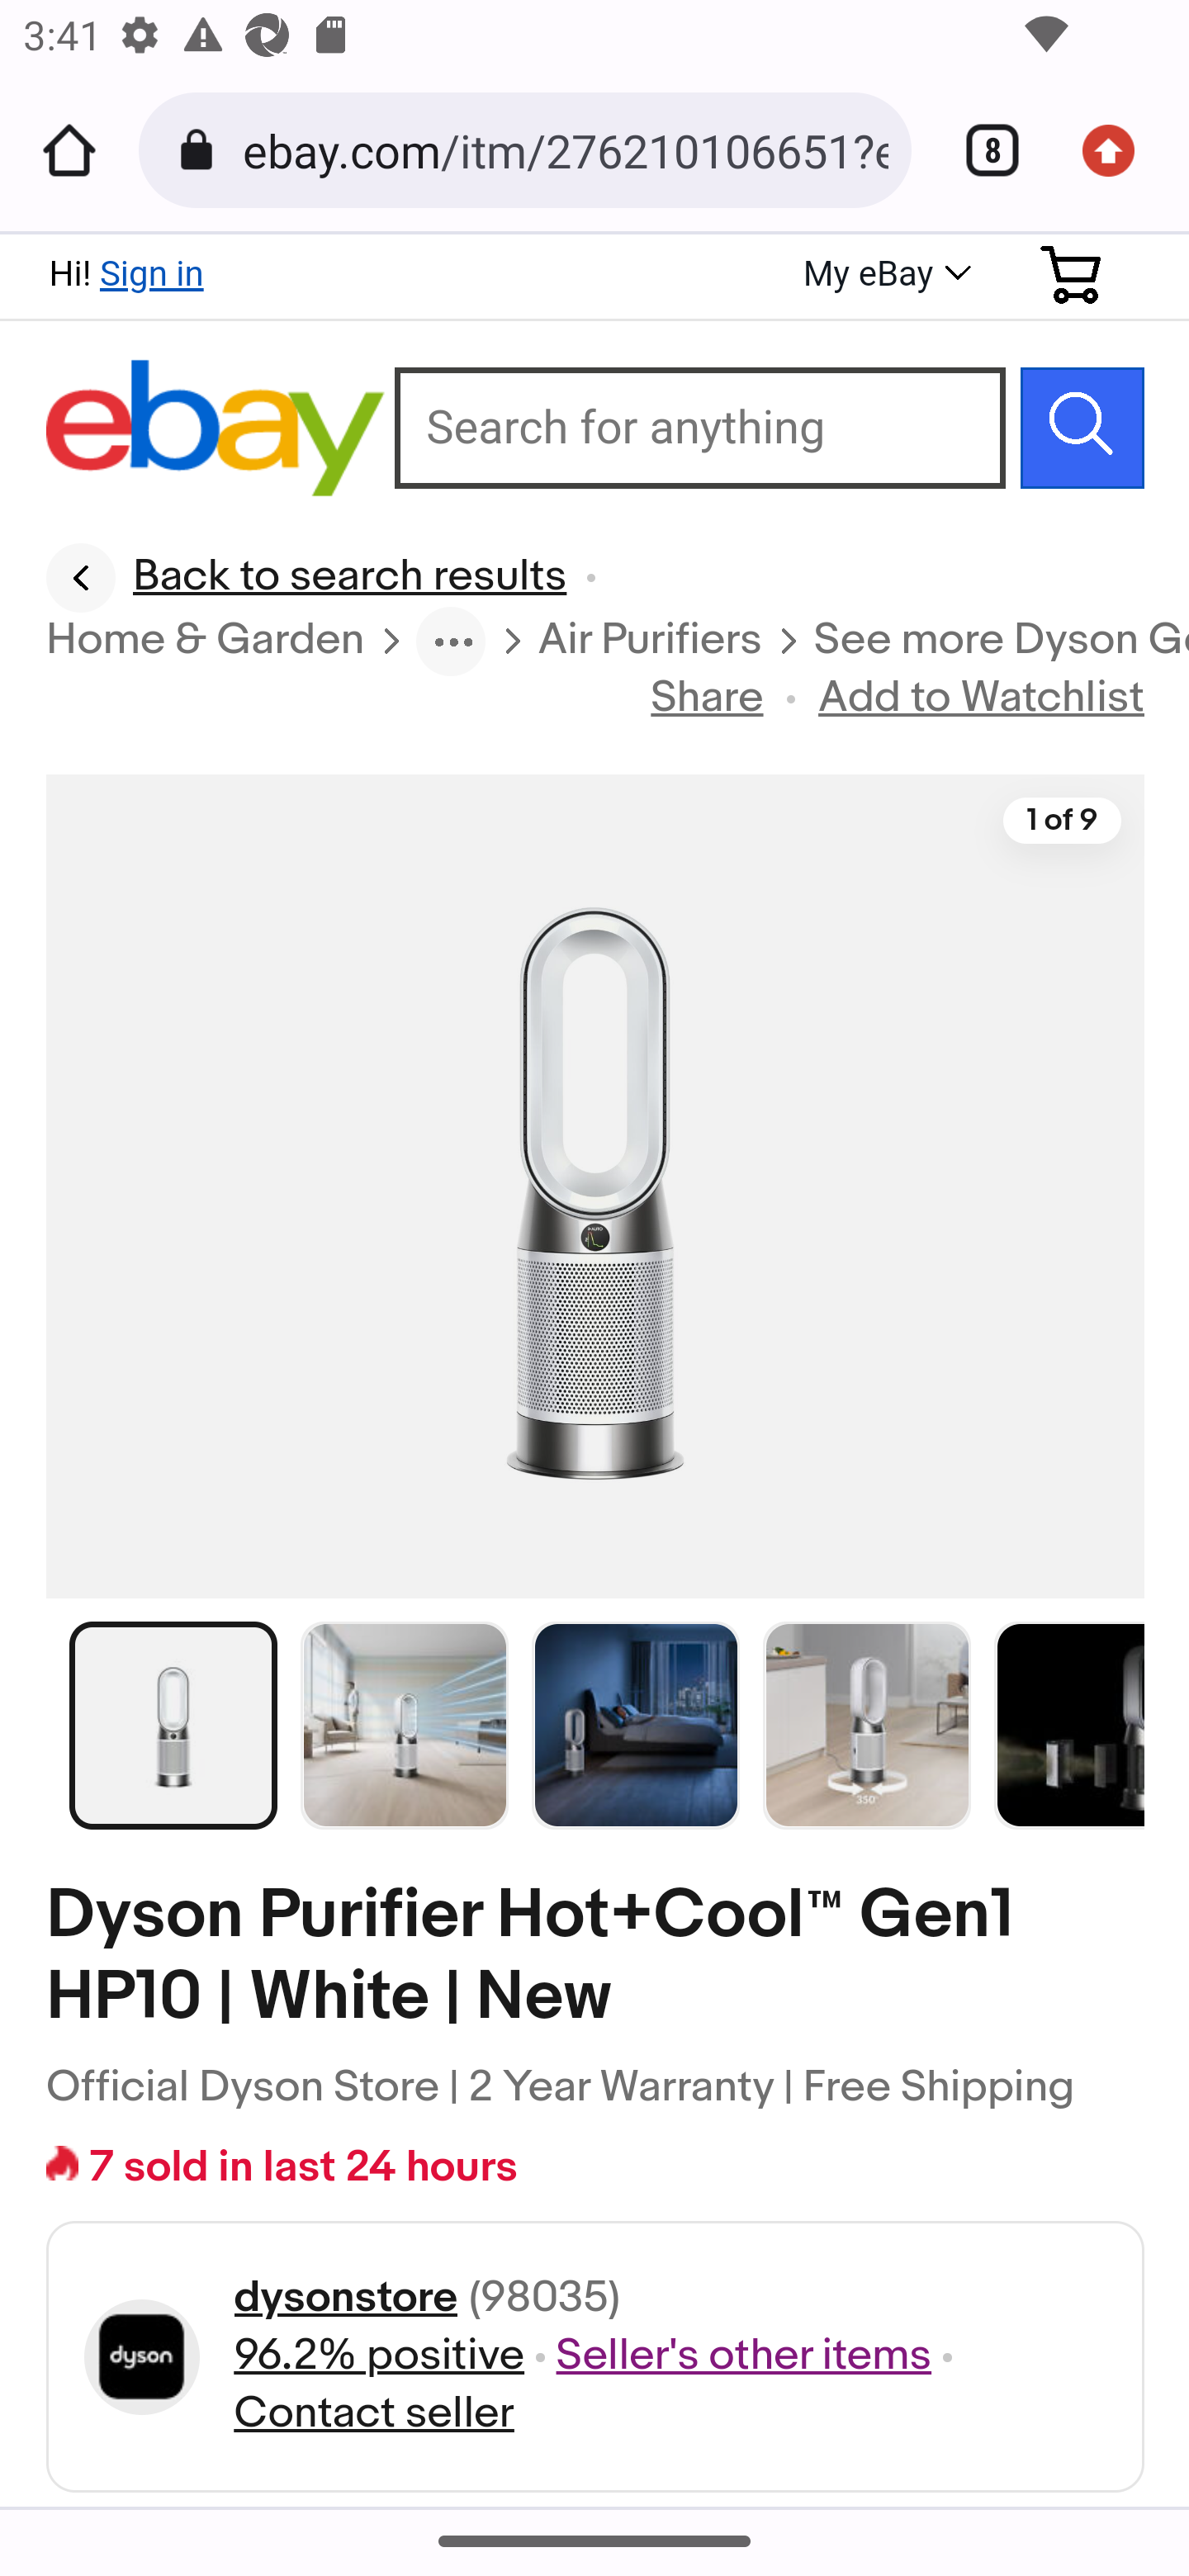 The width and height of the screenshot is (1189, 2576). Describe the element at coordinates (1070, 1724) in the screenshot. I see `Picture 5 of 9` at that location.